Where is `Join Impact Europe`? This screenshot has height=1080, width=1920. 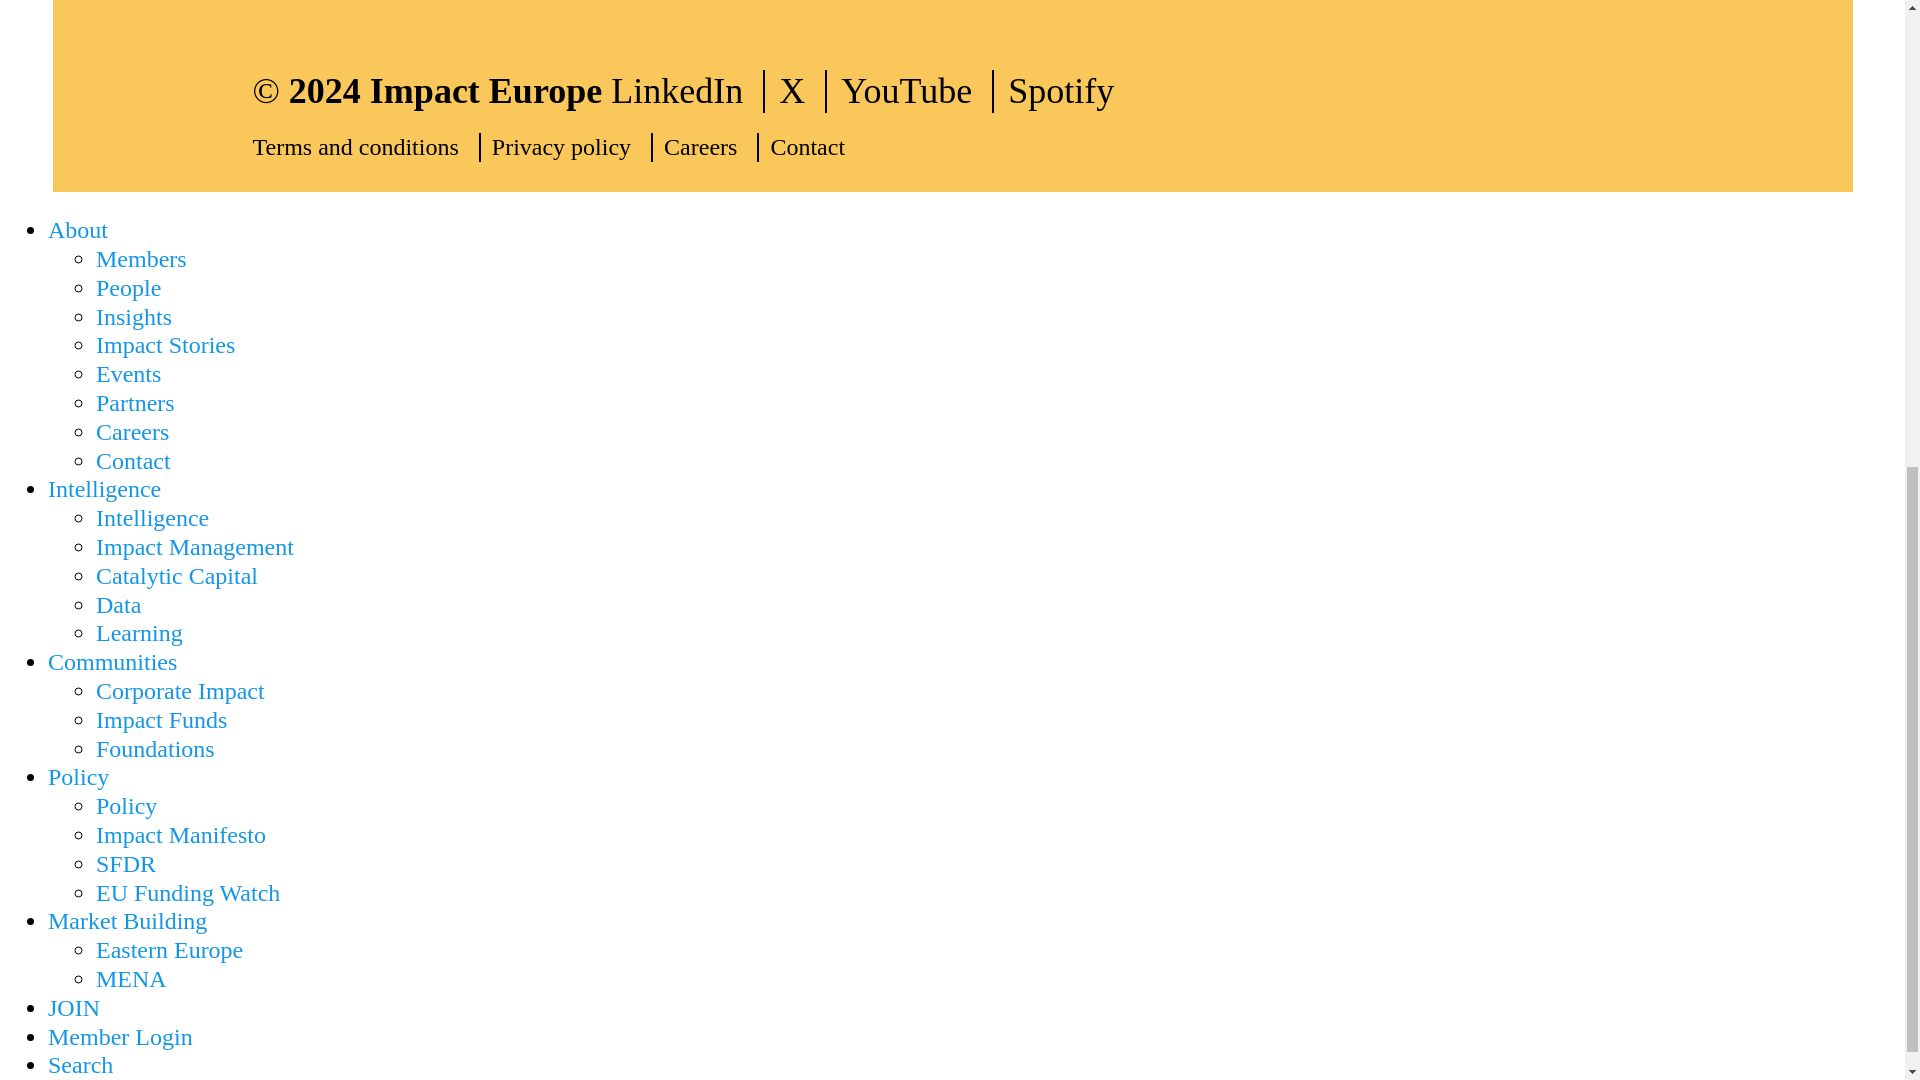 Join Impact Europe is located at coordinates (74, 1007).